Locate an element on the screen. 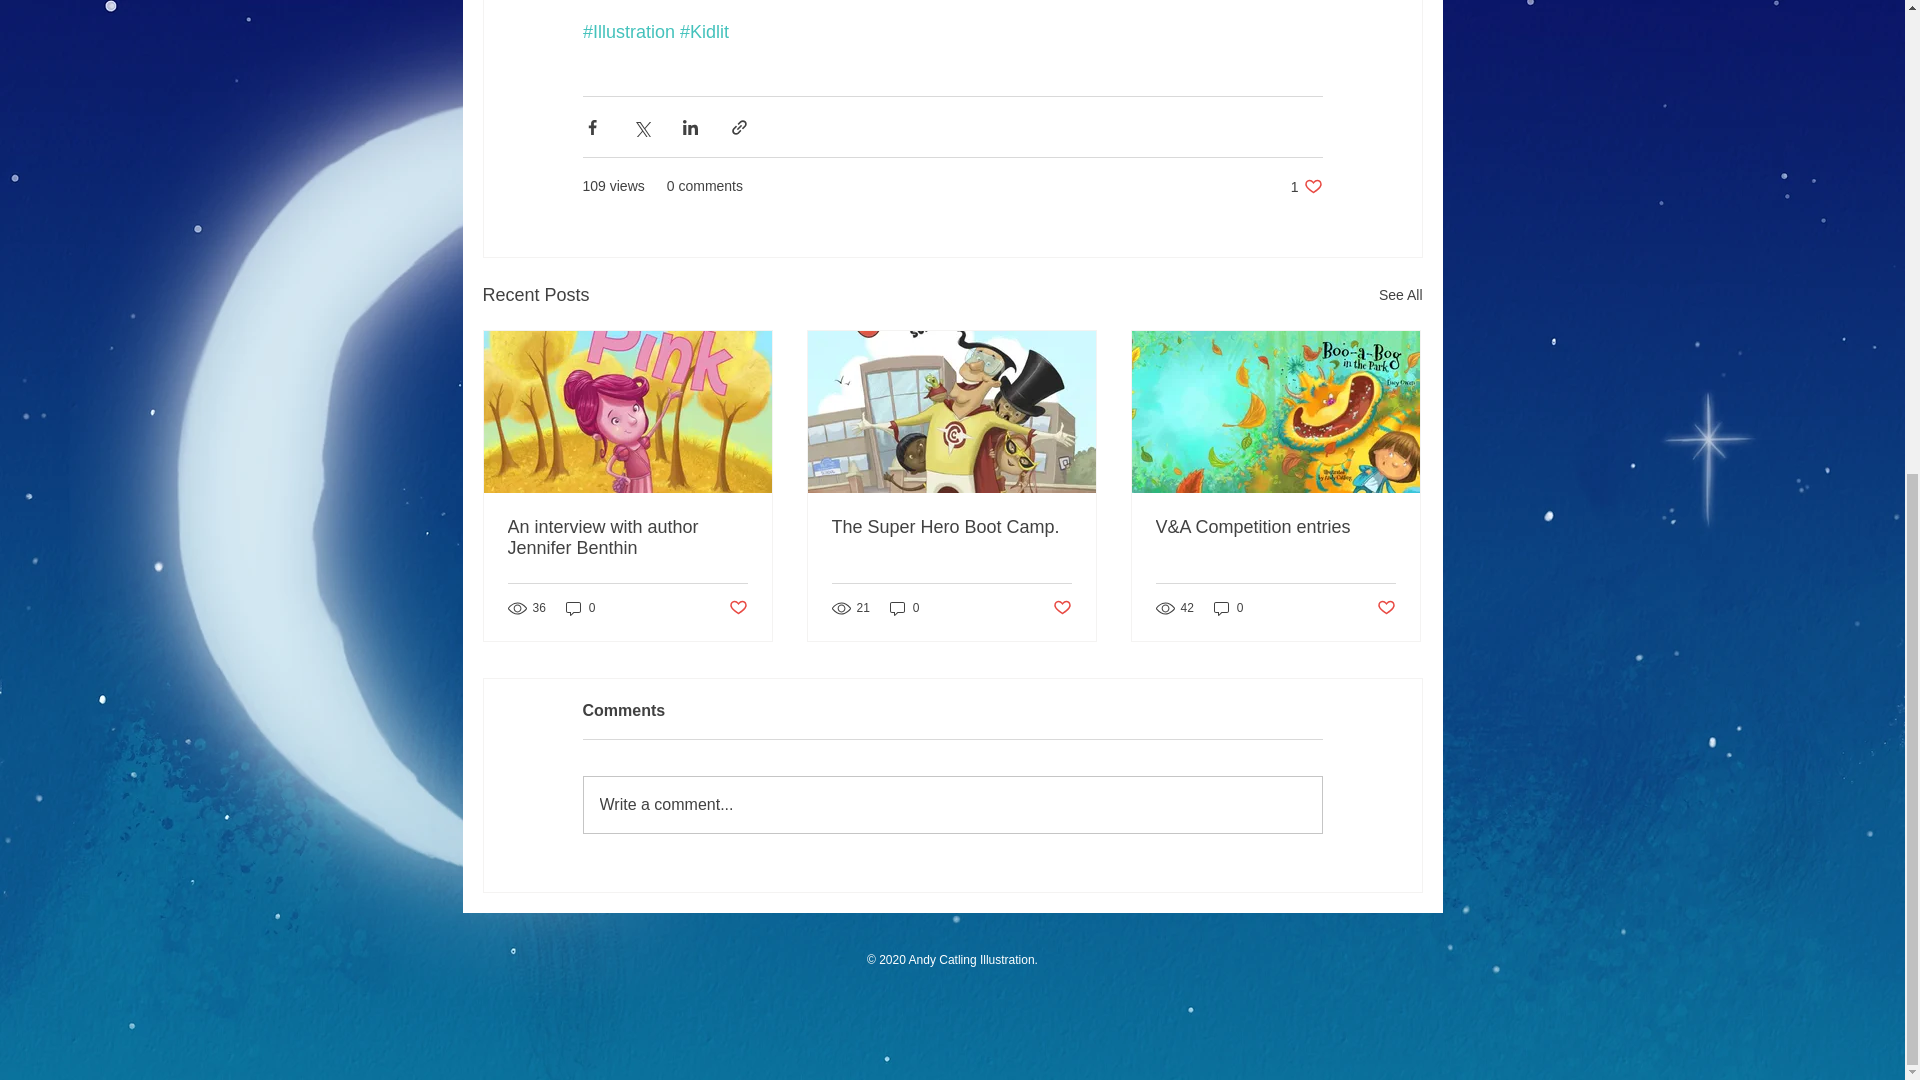 The width and height of the screenshot is (1920, 1080). Write a comment... is located at coordinates (1306, 186).